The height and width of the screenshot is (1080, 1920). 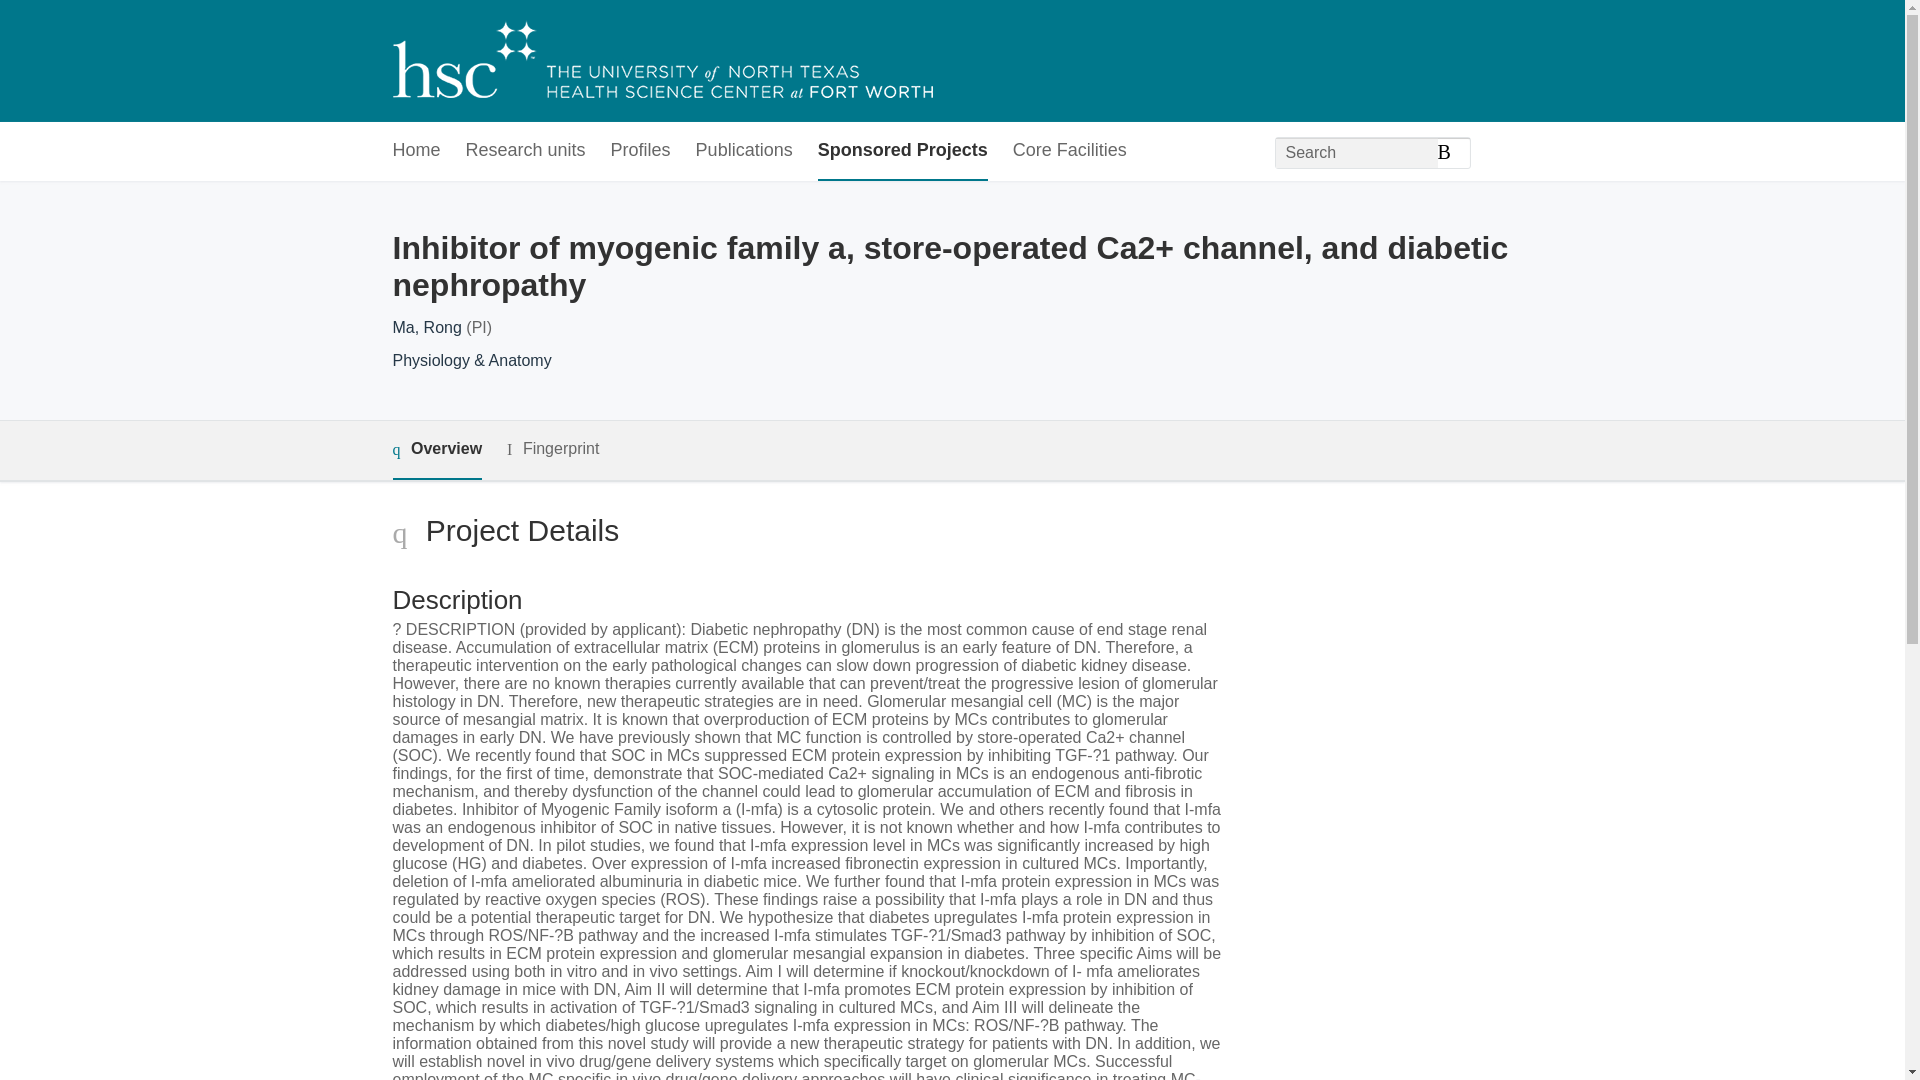 What do you see at coordinates (640, 152) in the screenshot?
I see `Profiles` at bounding box center [640, 152].